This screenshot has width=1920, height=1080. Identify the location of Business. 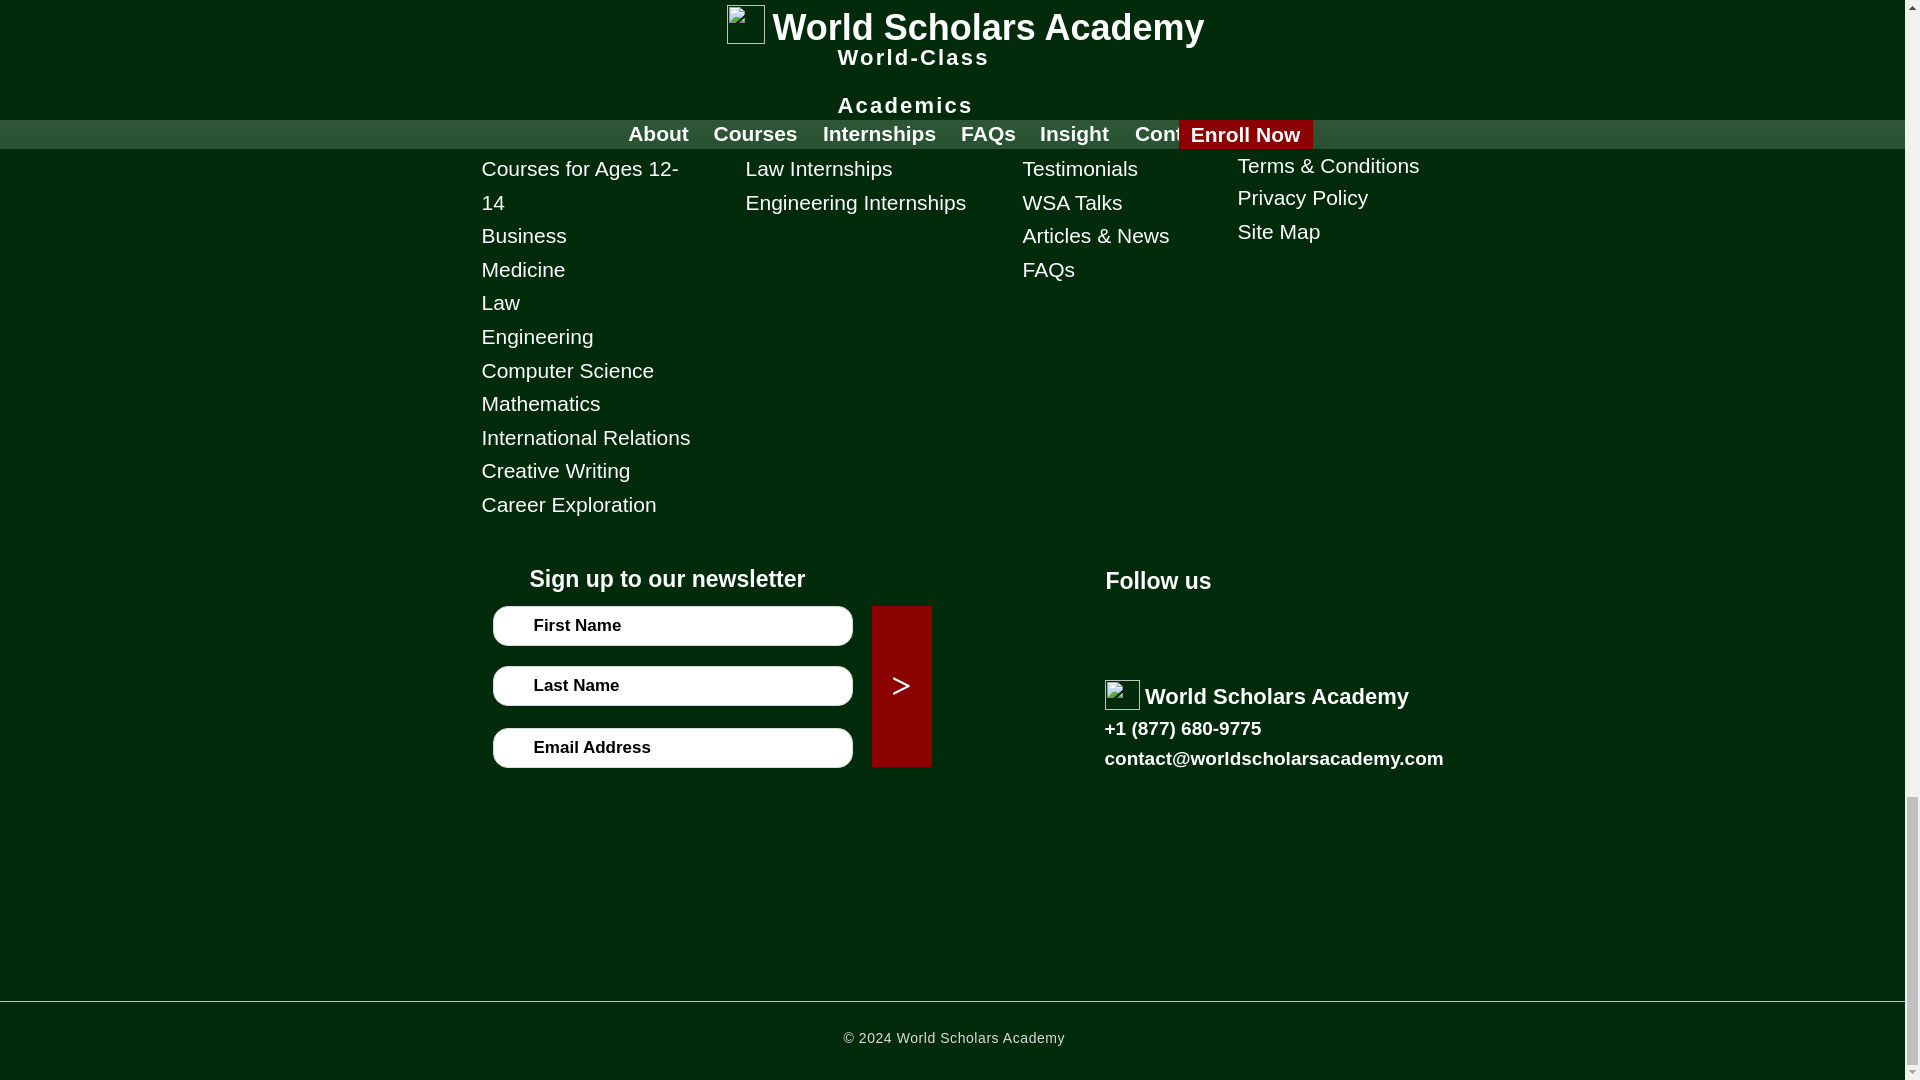
(524, 235).